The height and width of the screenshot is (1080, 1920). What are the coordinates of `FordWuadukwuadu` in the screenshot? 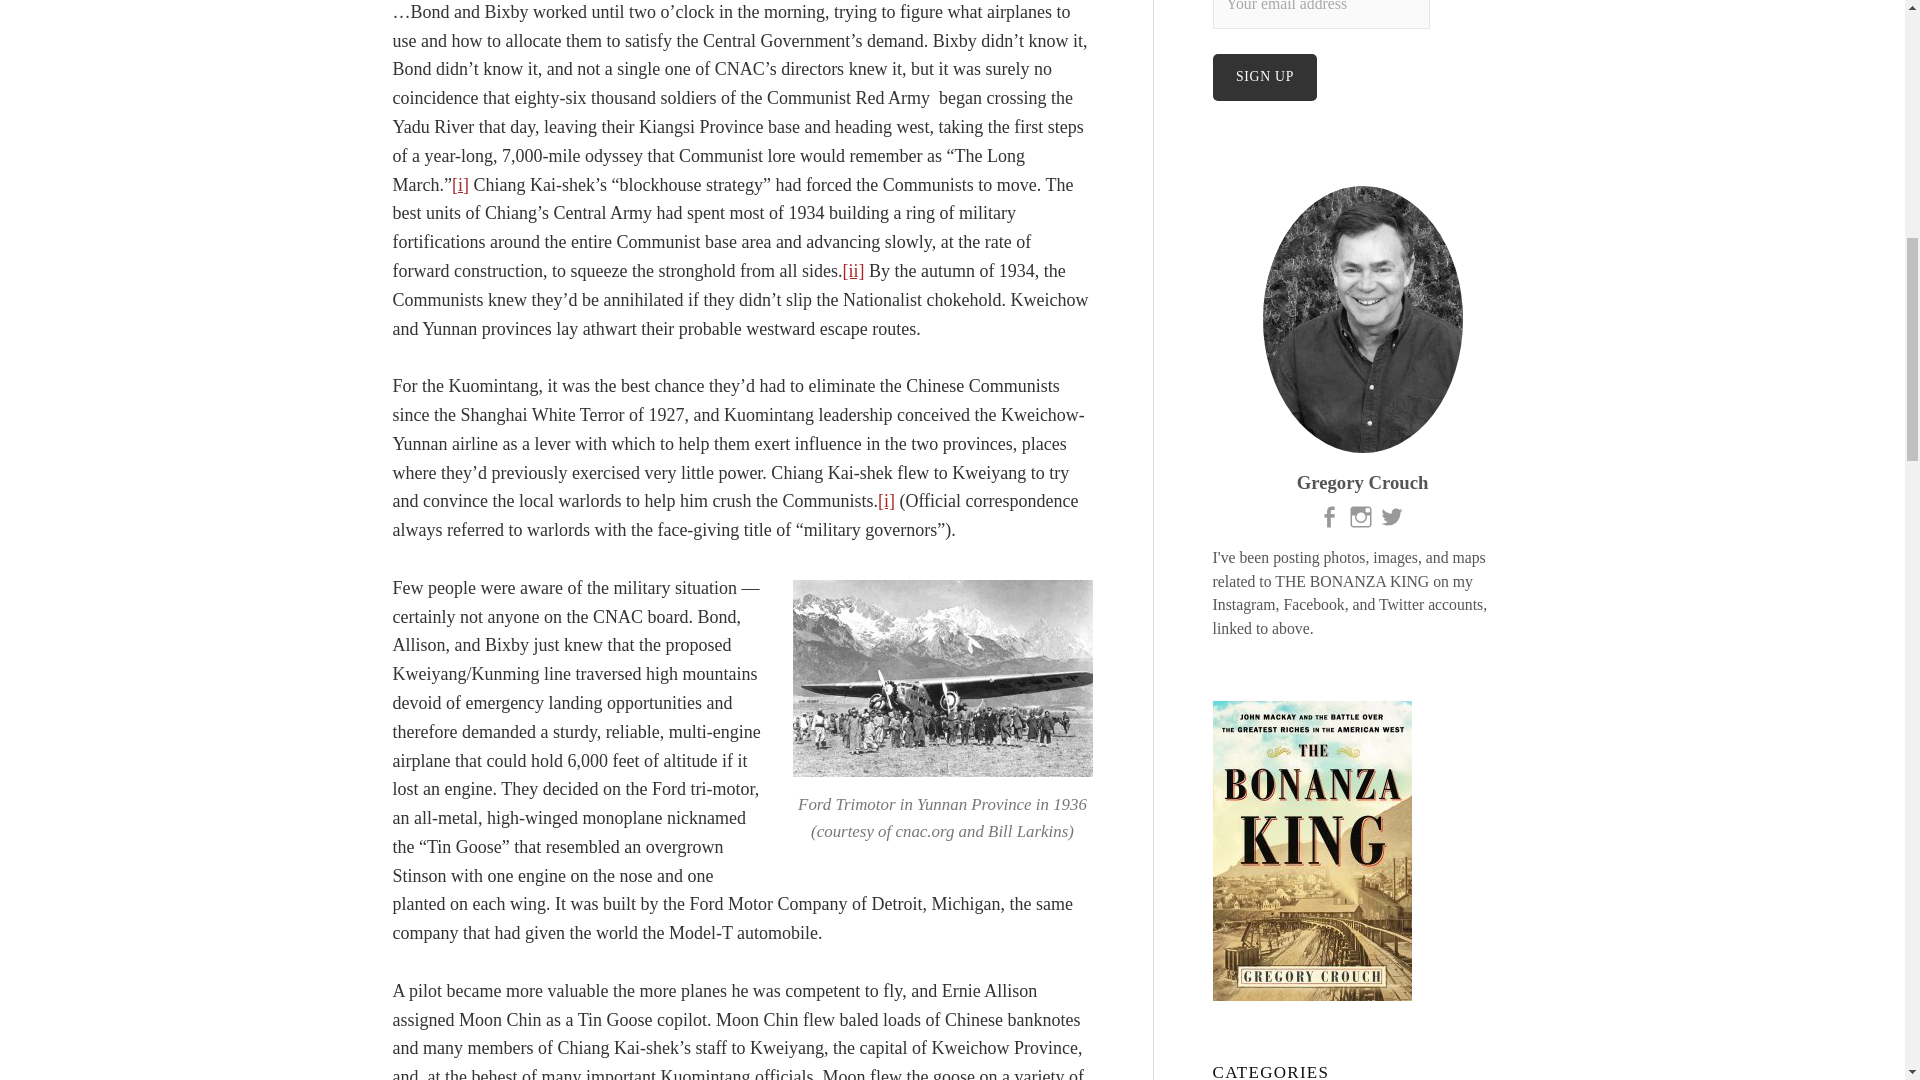 It's located at (942, 678).